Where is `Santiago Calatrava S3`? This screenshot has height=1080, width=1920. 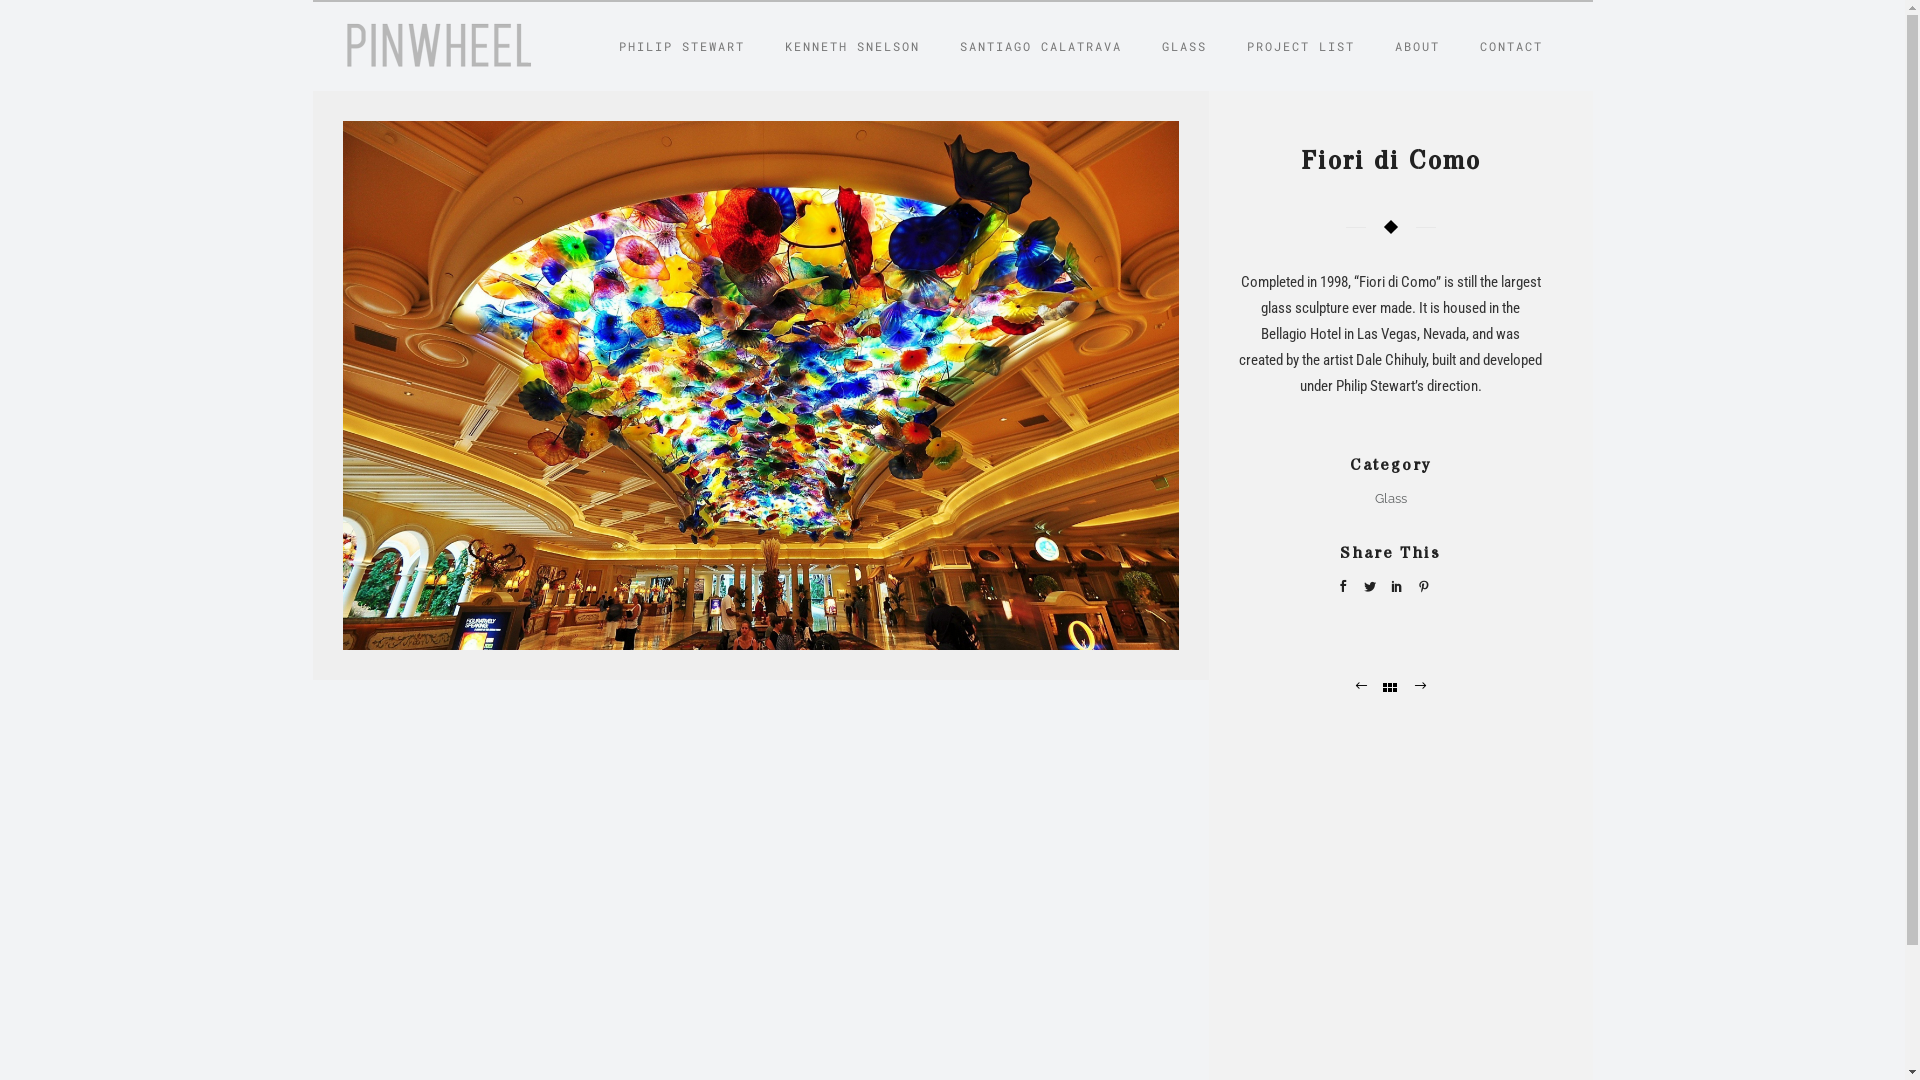
Santiago Calatrava S3 is located at coordinates (1420, 688).